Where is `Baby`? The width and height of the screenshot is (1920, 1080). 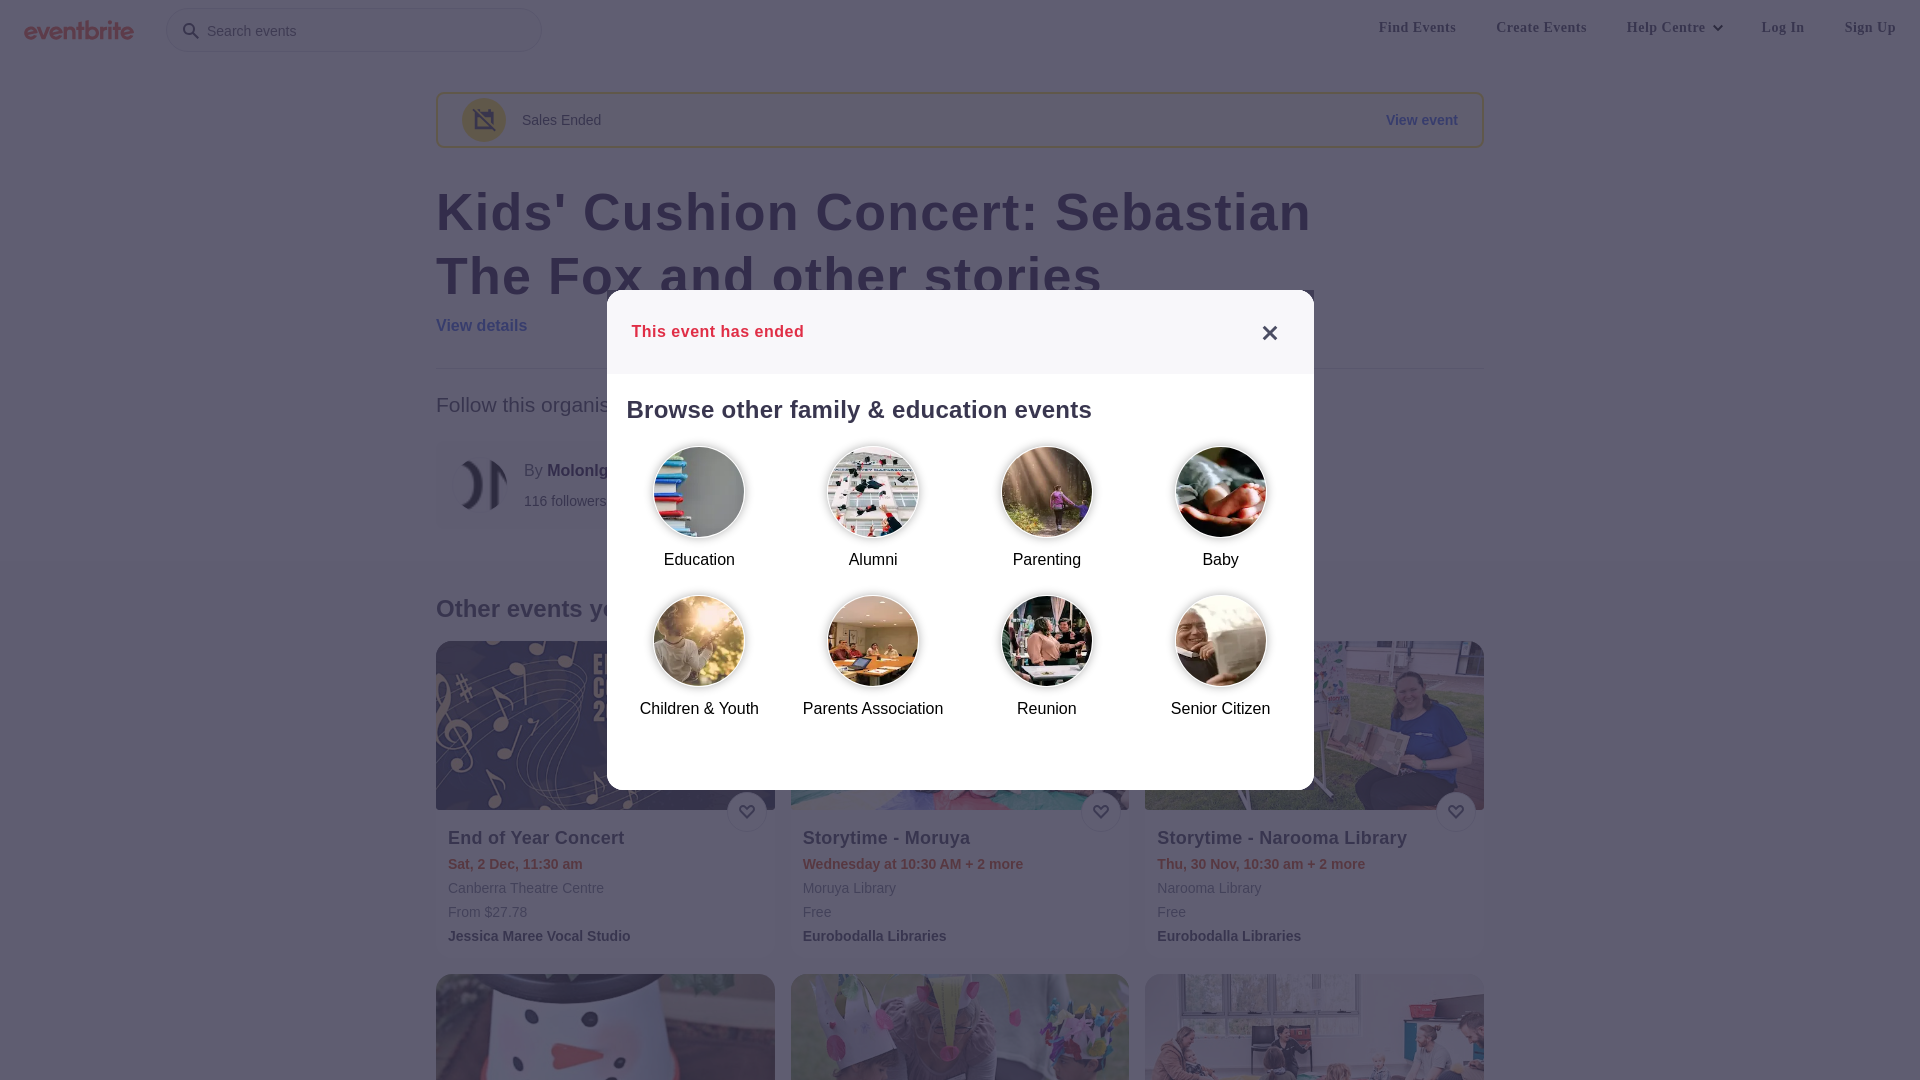
Baby is located at coordinates (1221, 516).